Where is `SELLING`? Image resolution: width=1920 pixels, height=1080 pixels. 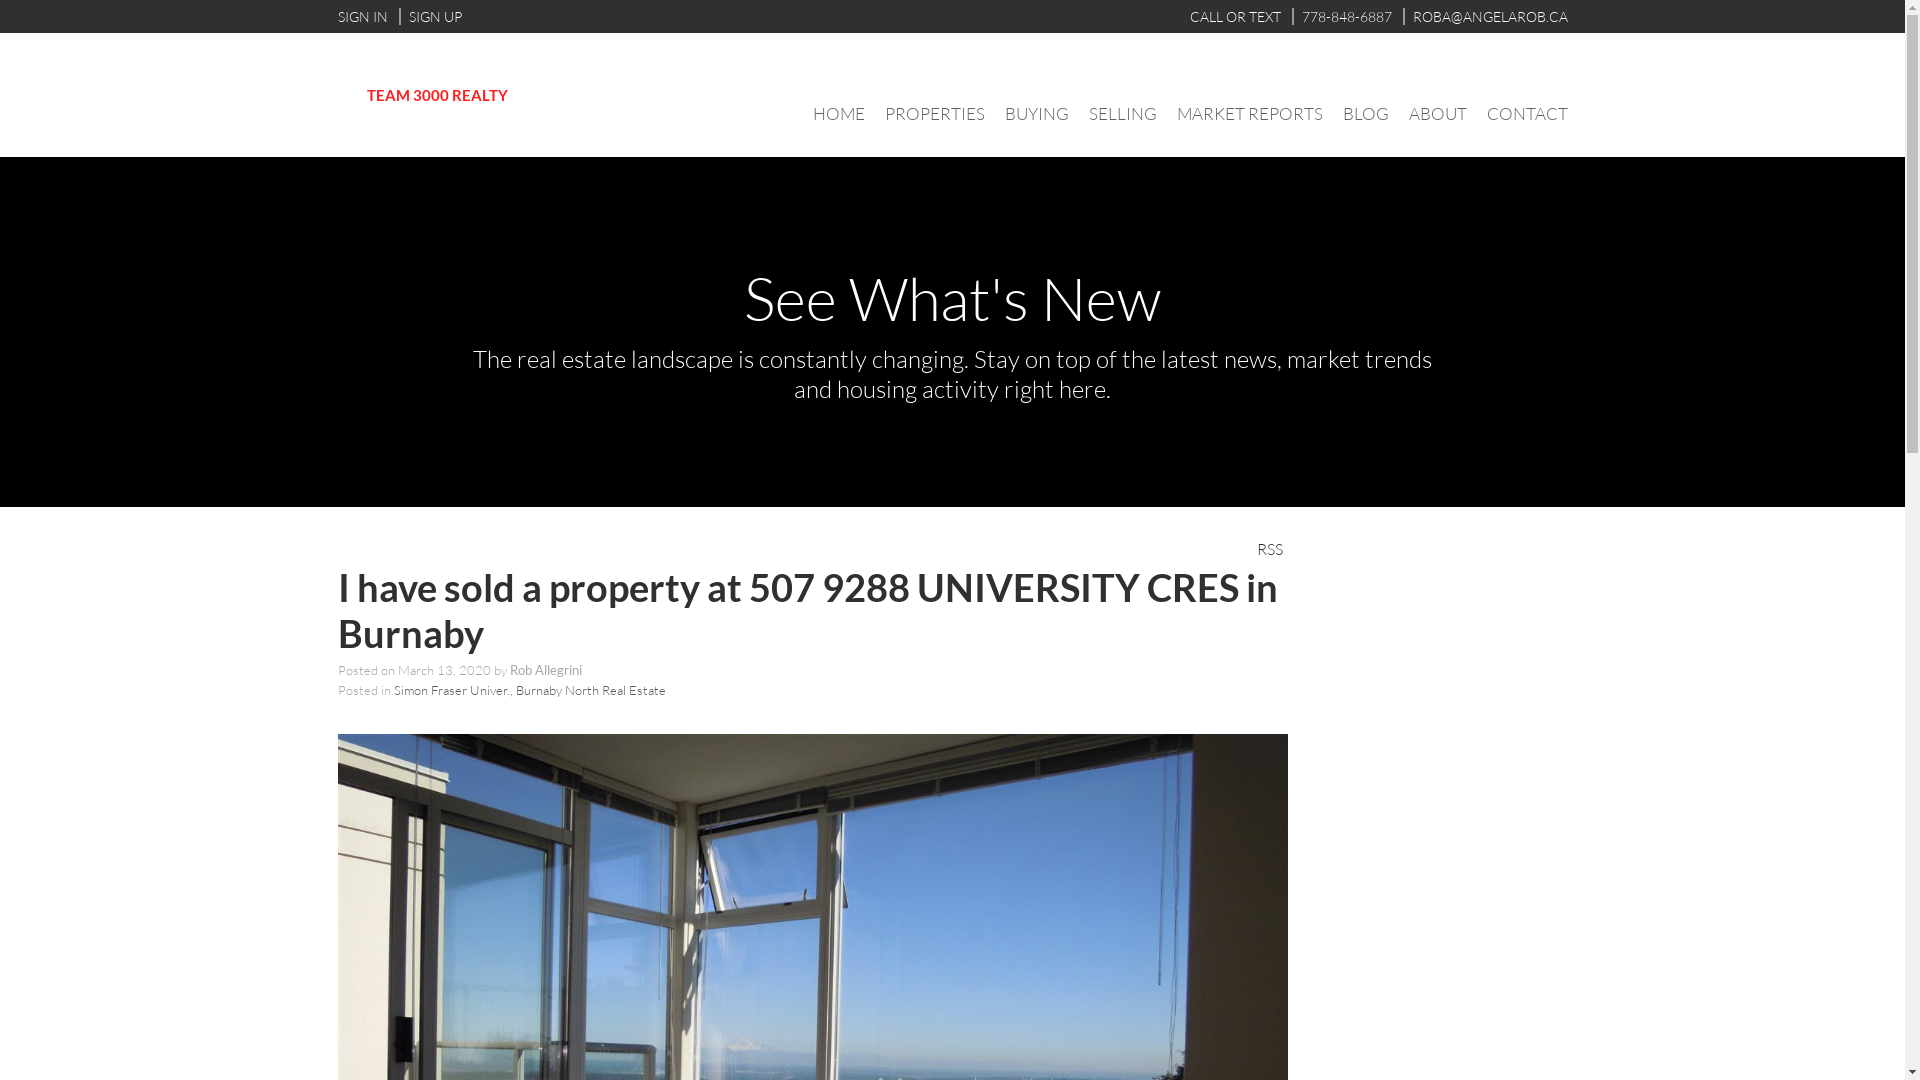
SELLING is located at coordinates (1122, 114).